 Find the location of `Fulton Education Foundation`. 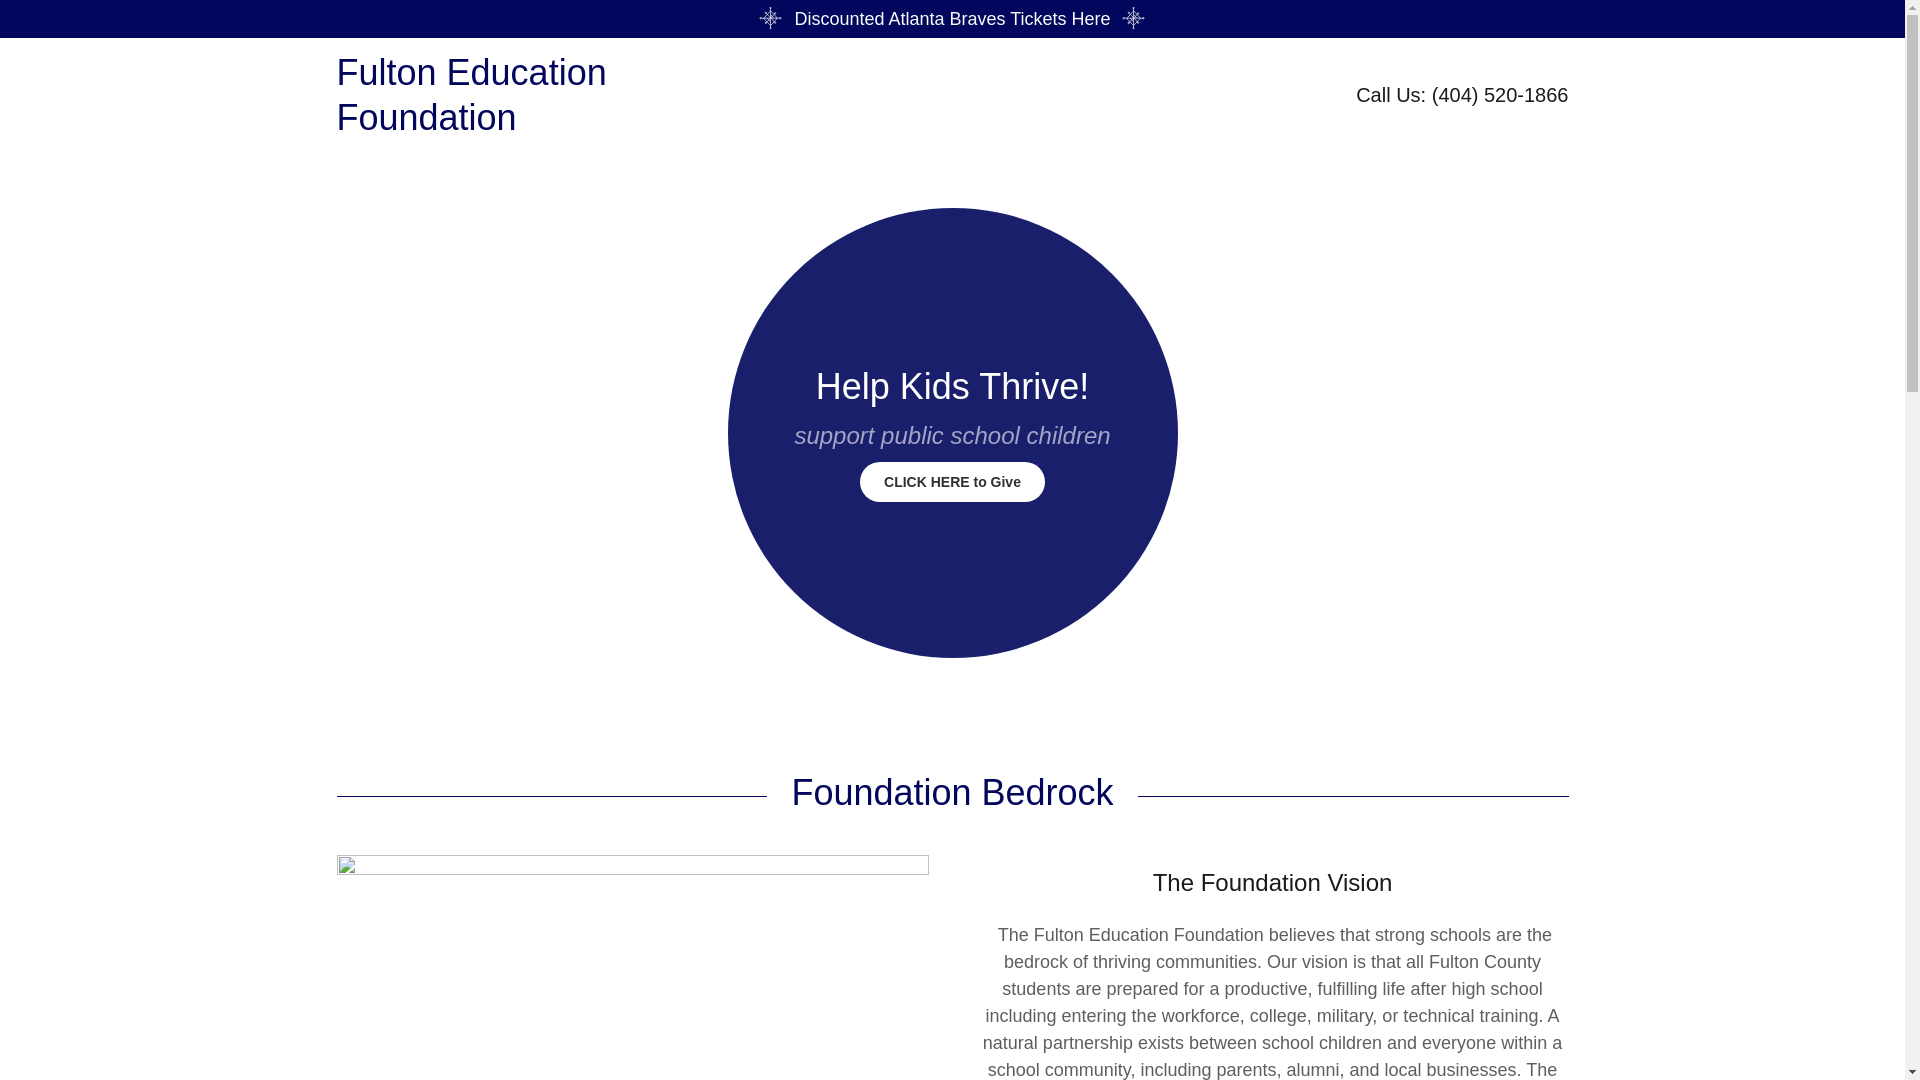

Fulton Education Foundation is located at coordinates (490, 124).